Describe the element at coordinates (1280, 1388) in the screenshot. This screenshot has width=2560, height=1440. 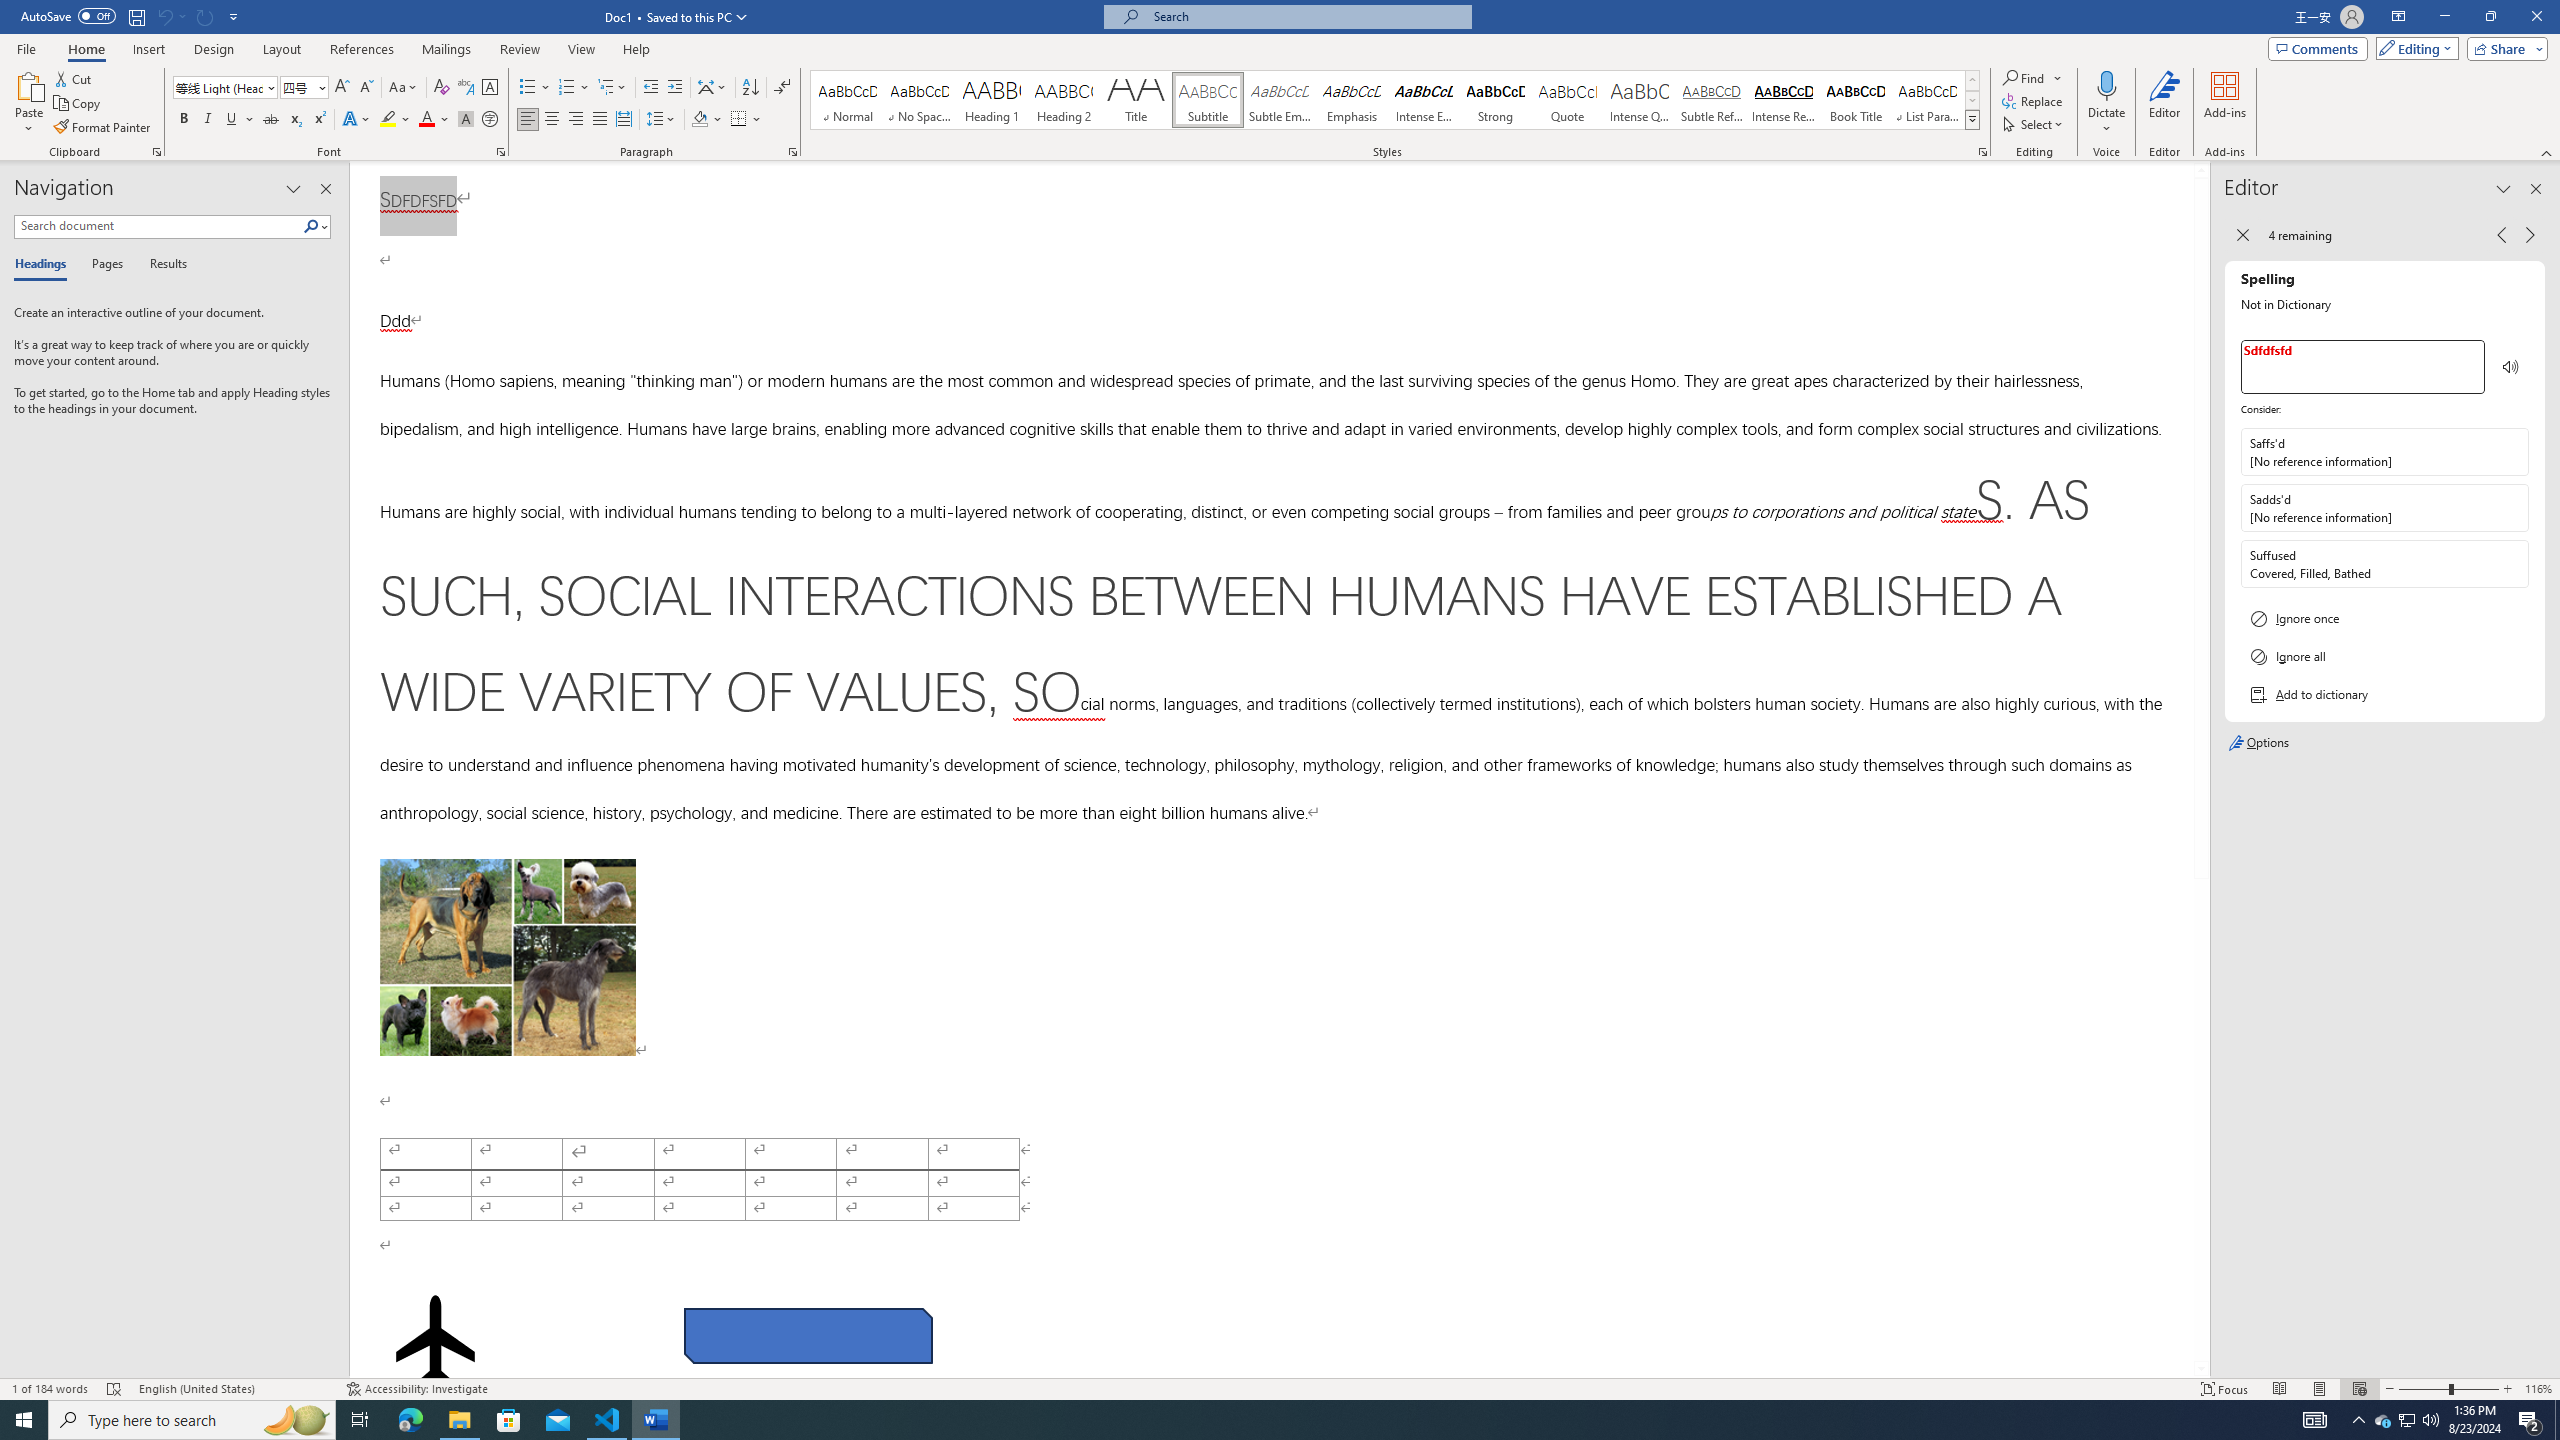
I see `Class: MsoCommandBar` at that location.